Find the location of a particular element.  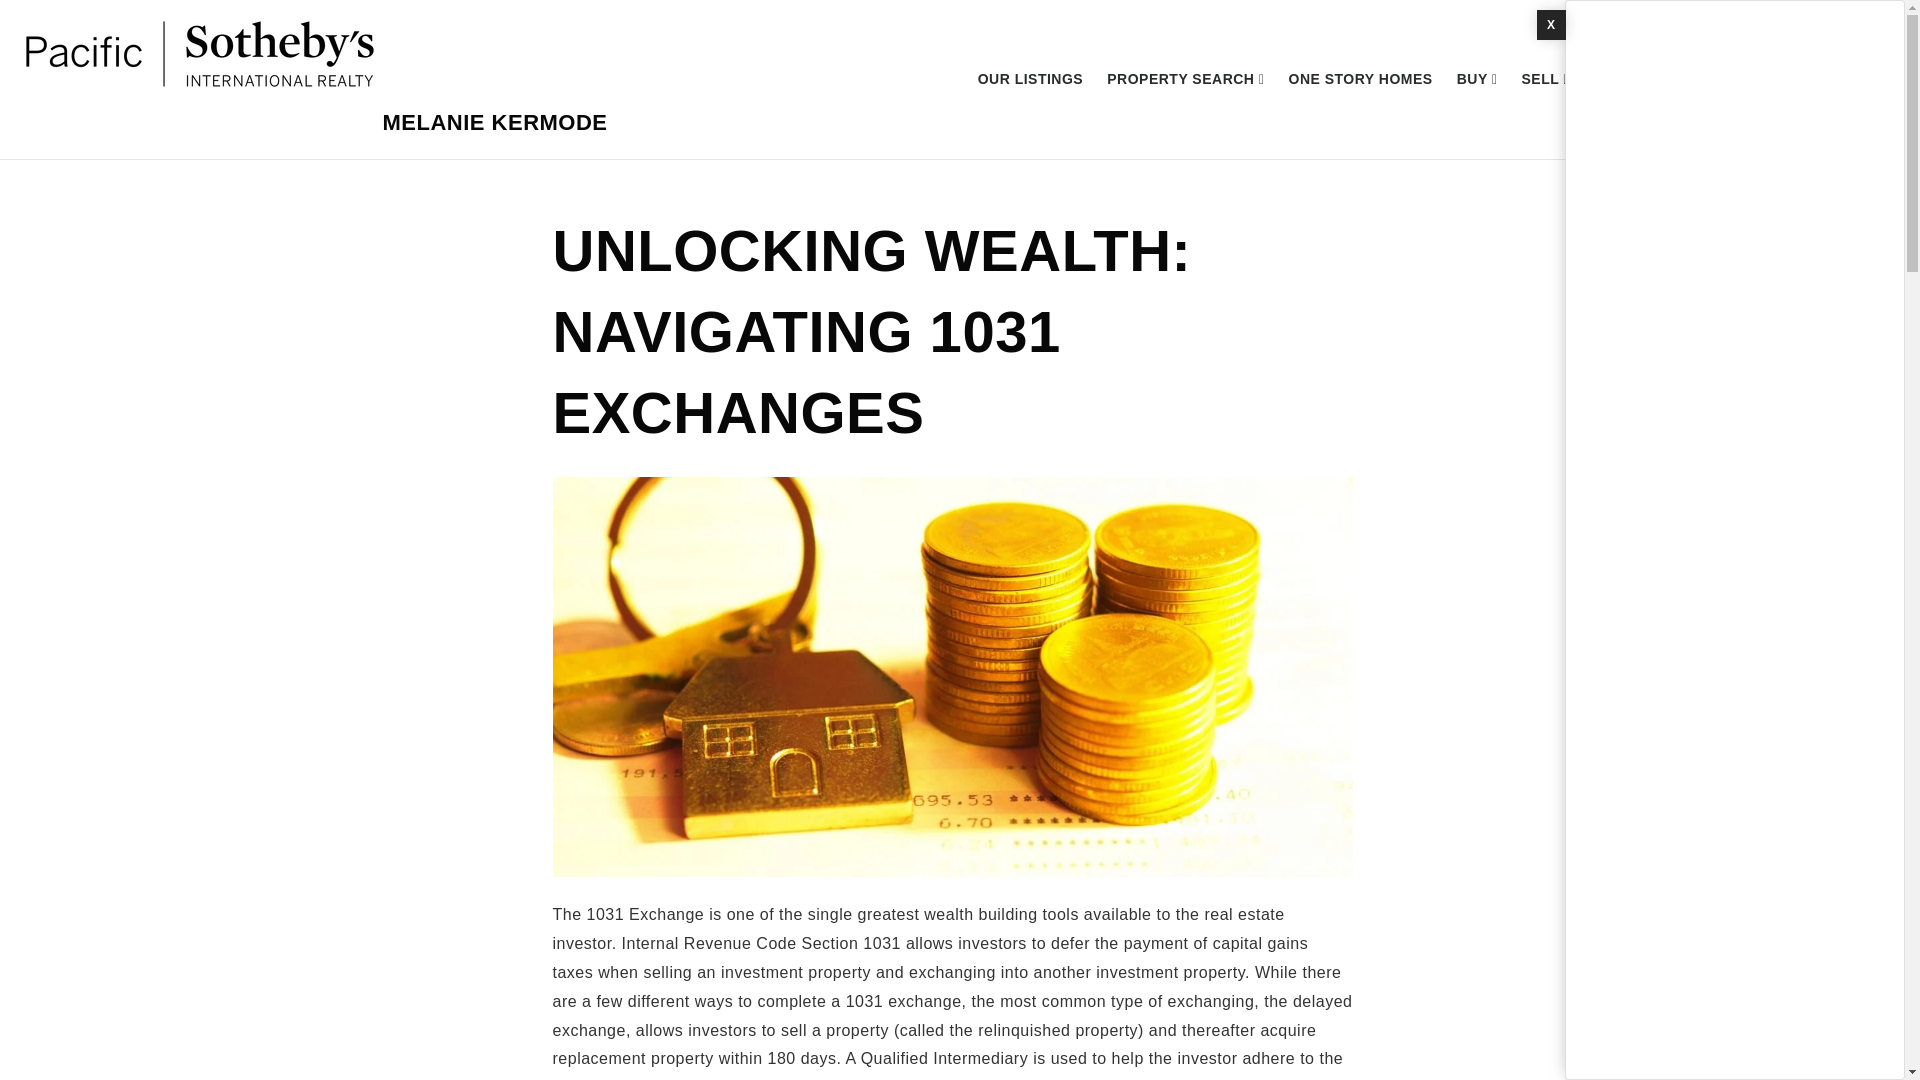

SELL is located at coordinates (1546, 79).